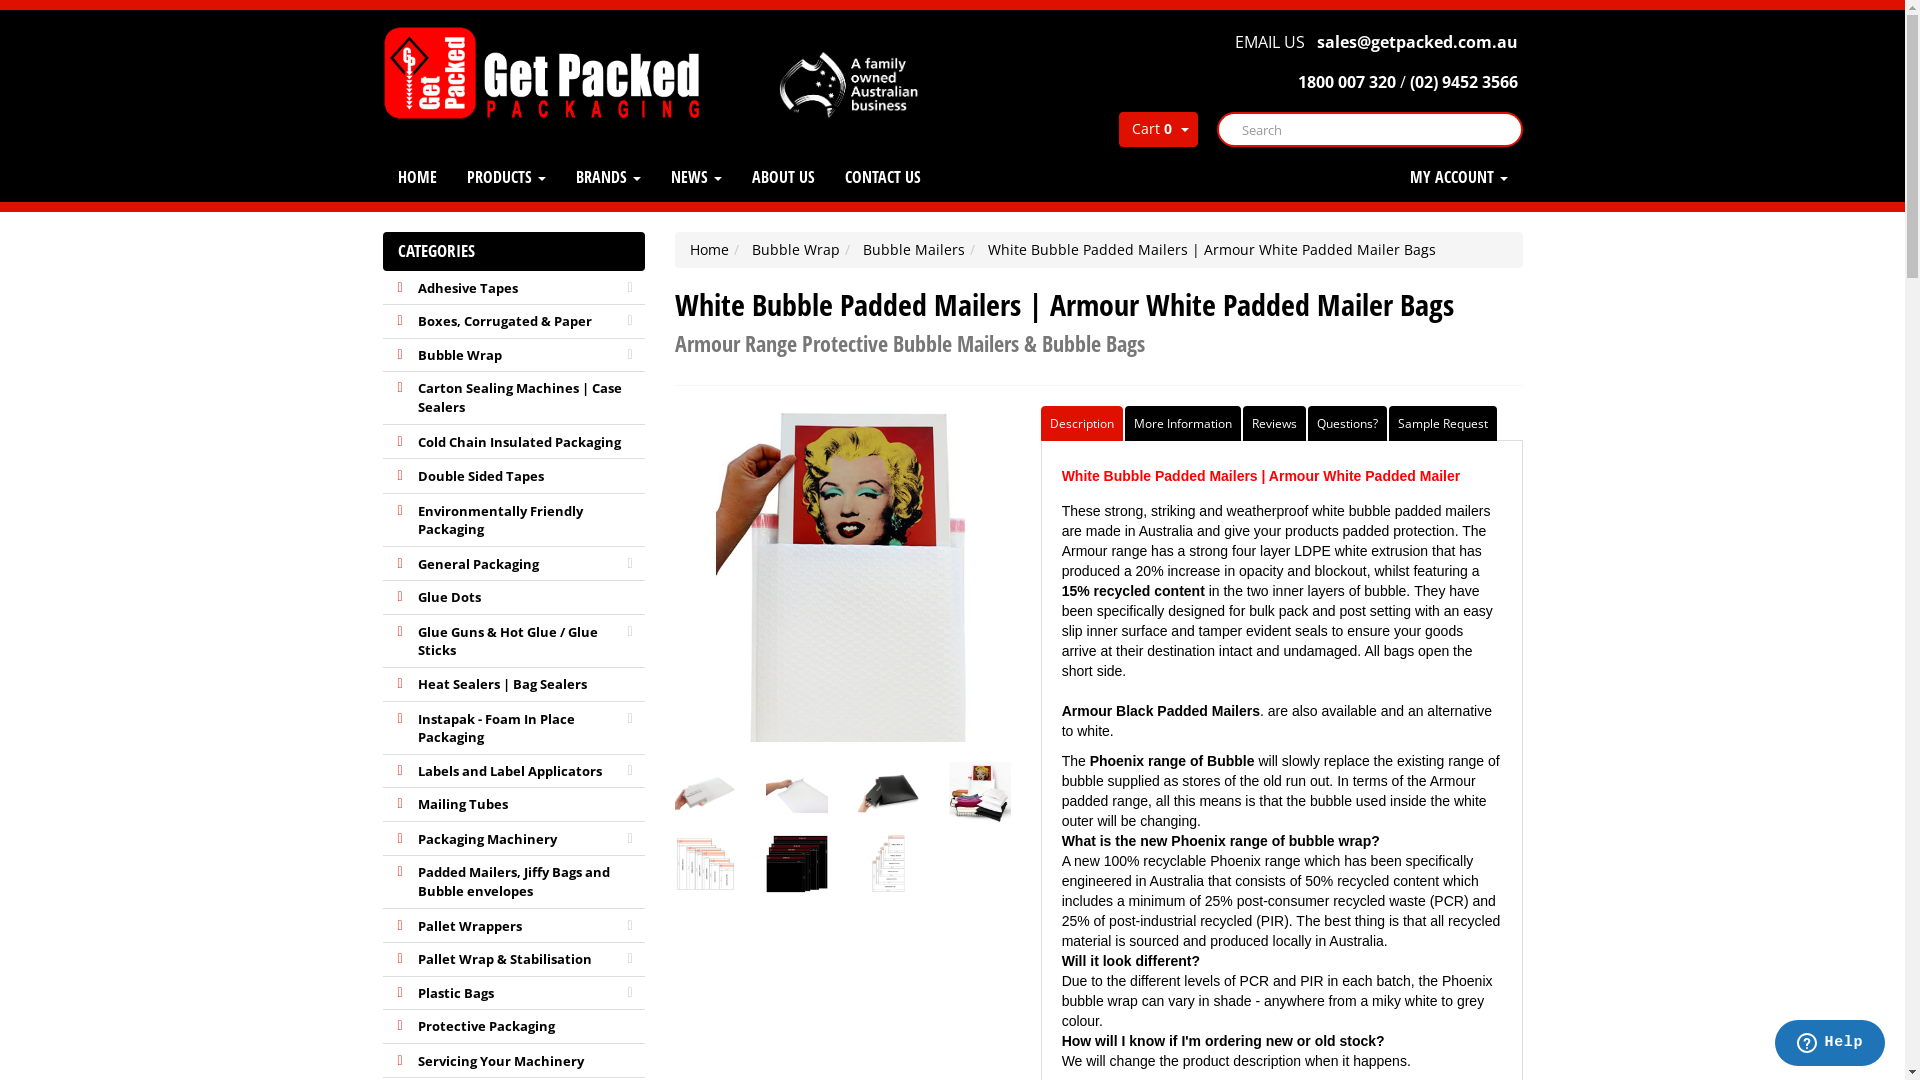 This screenshot has height=1080, width=1920. Describe the element at coordinates (1374, 42) in the screenshot. I see `EMAIL US   sales@getpacked.com.au` at that location.